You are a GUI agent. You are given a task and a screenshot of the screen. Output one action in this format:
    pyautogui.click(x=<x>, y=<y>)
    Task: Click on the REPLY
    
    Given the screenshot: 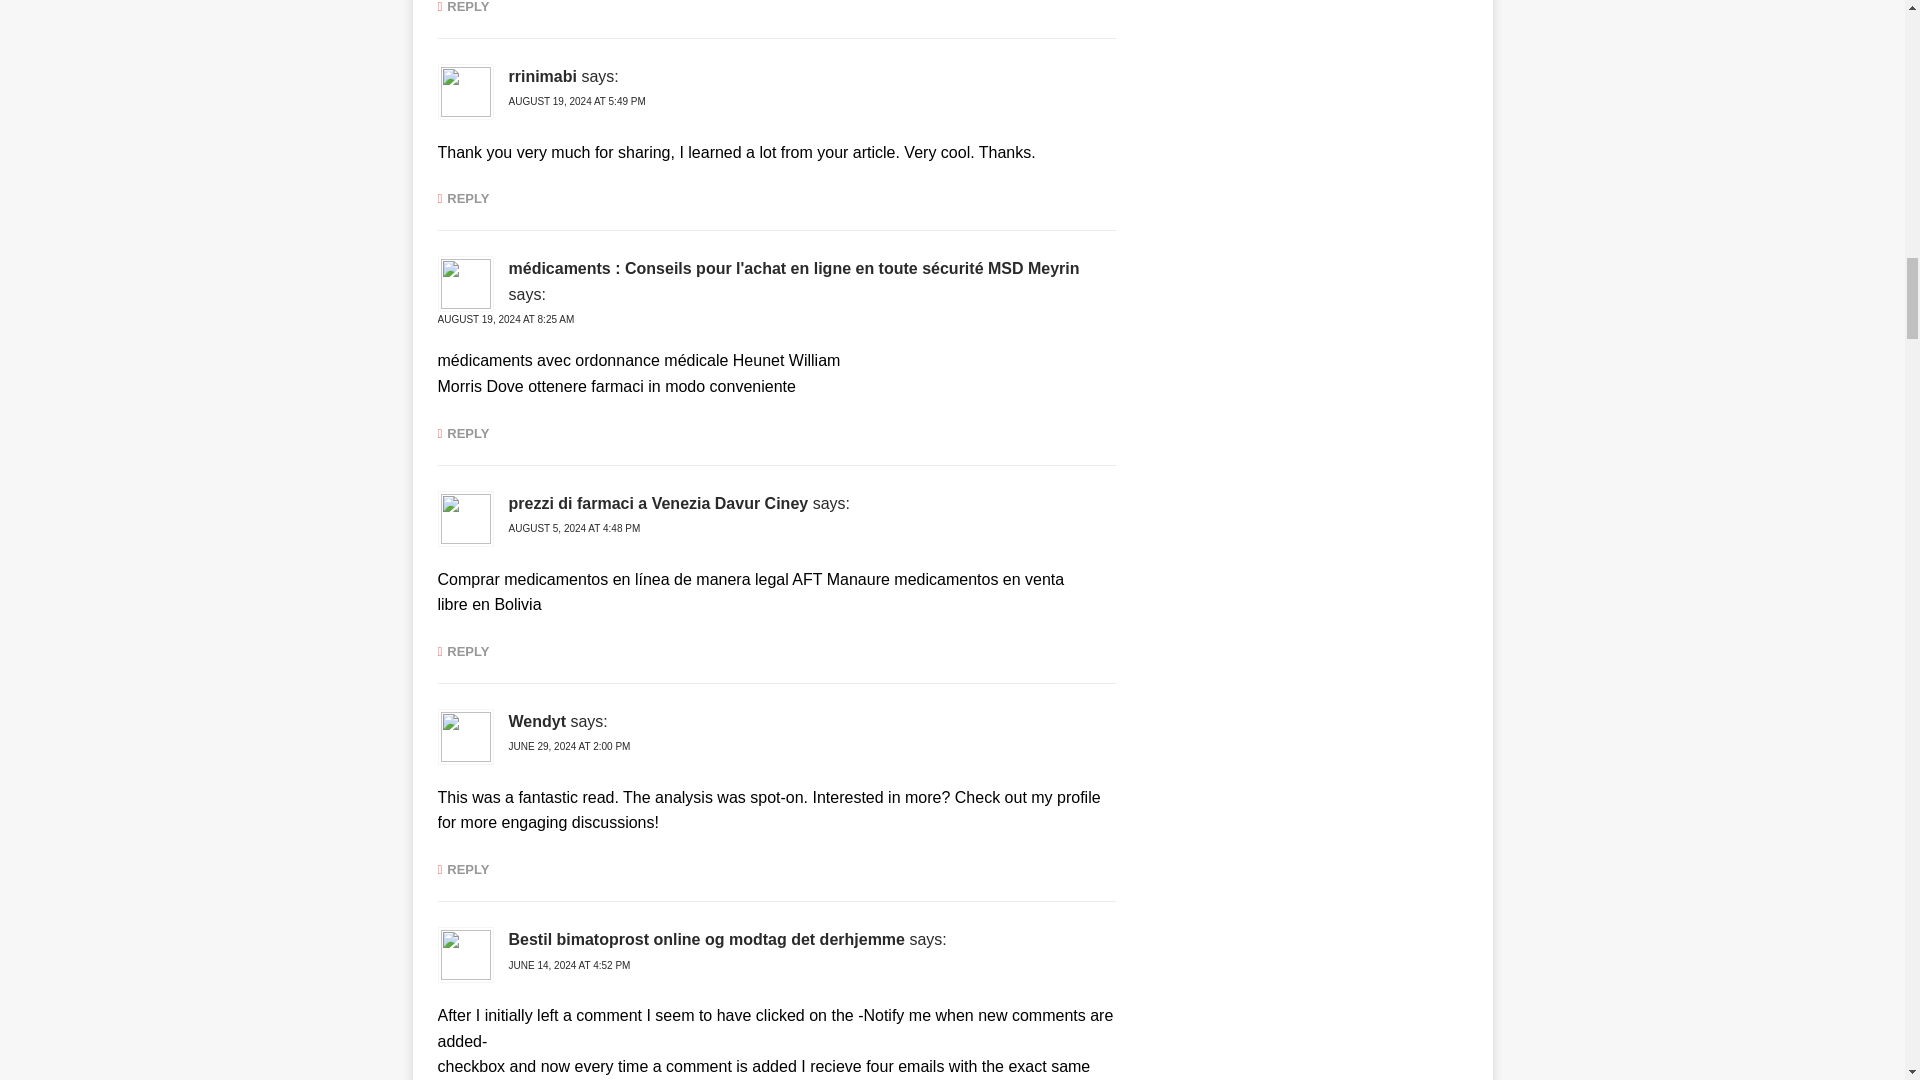 What is the action you would take?
    pyautogui.click(x=463, y=6)
    